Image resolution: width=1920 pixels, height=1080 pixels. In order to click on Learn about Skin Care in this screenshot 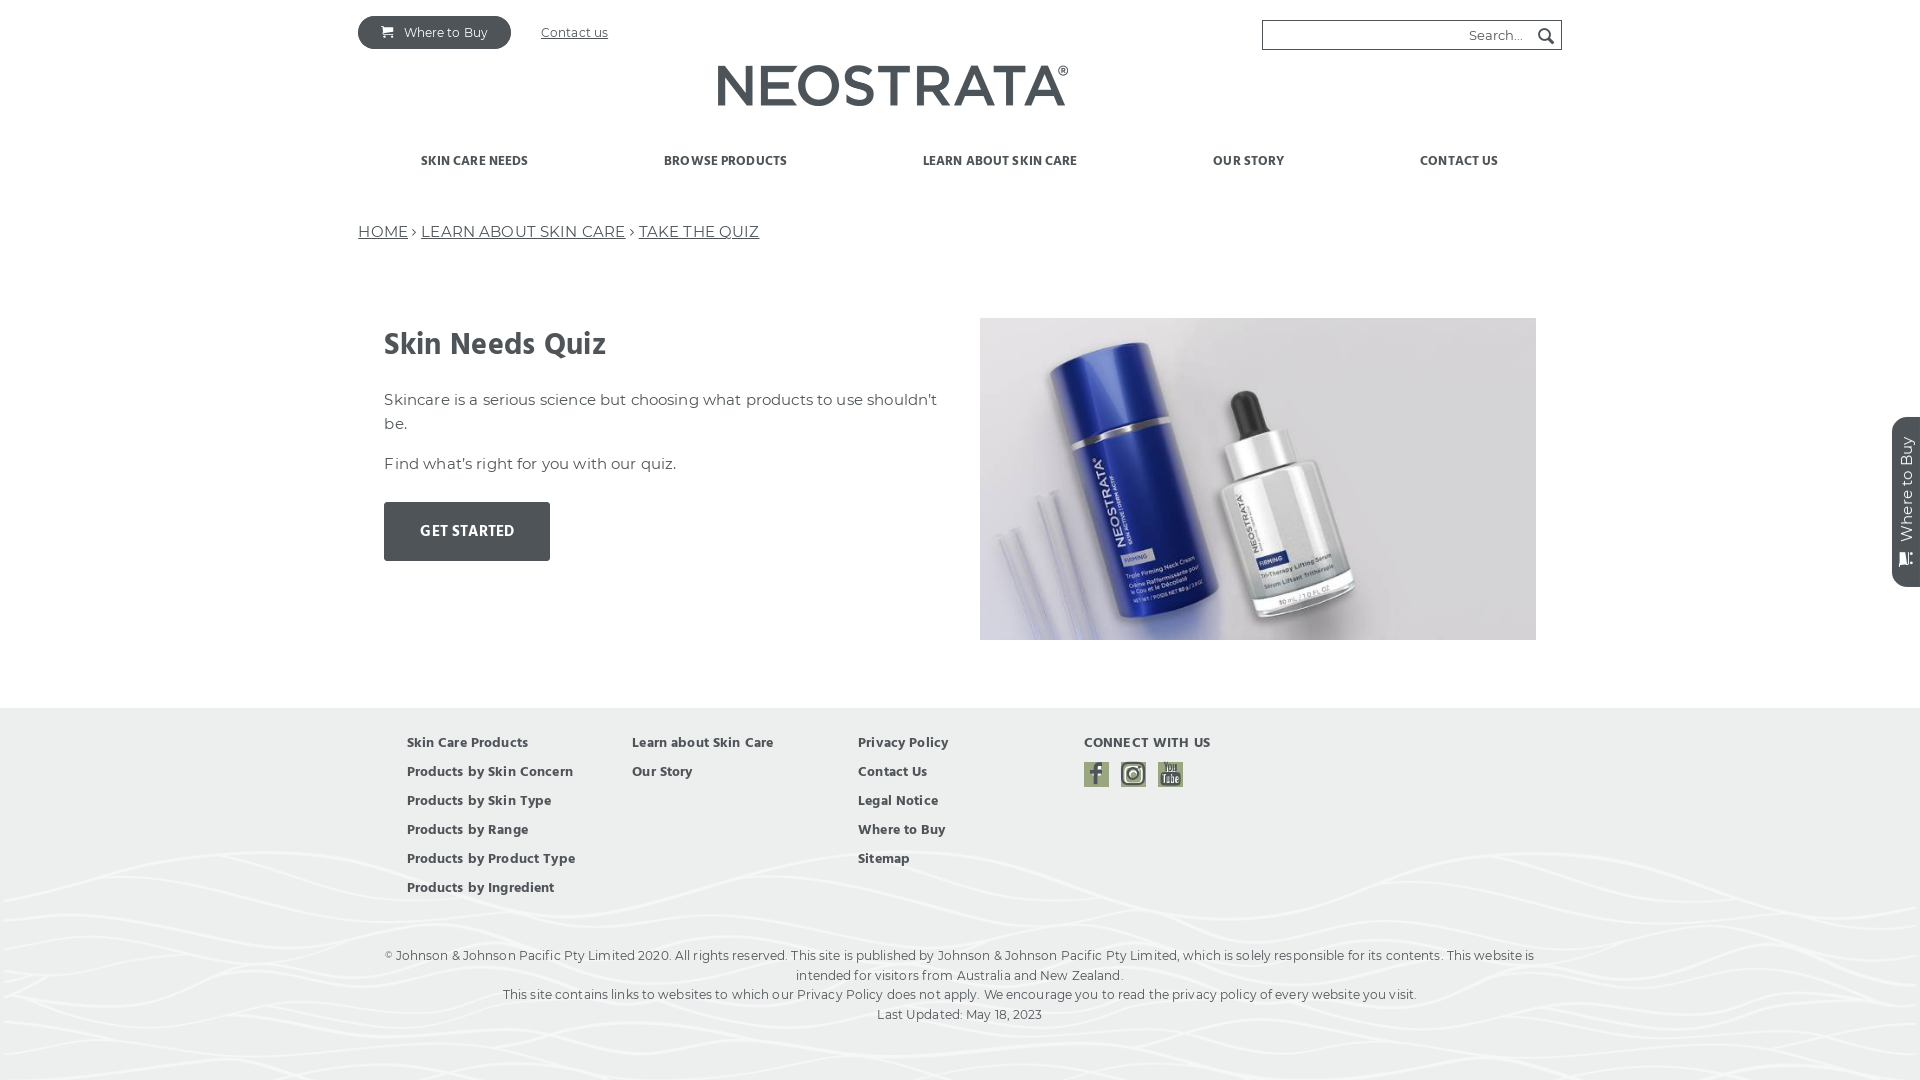, I will do `click(702, 743)`.